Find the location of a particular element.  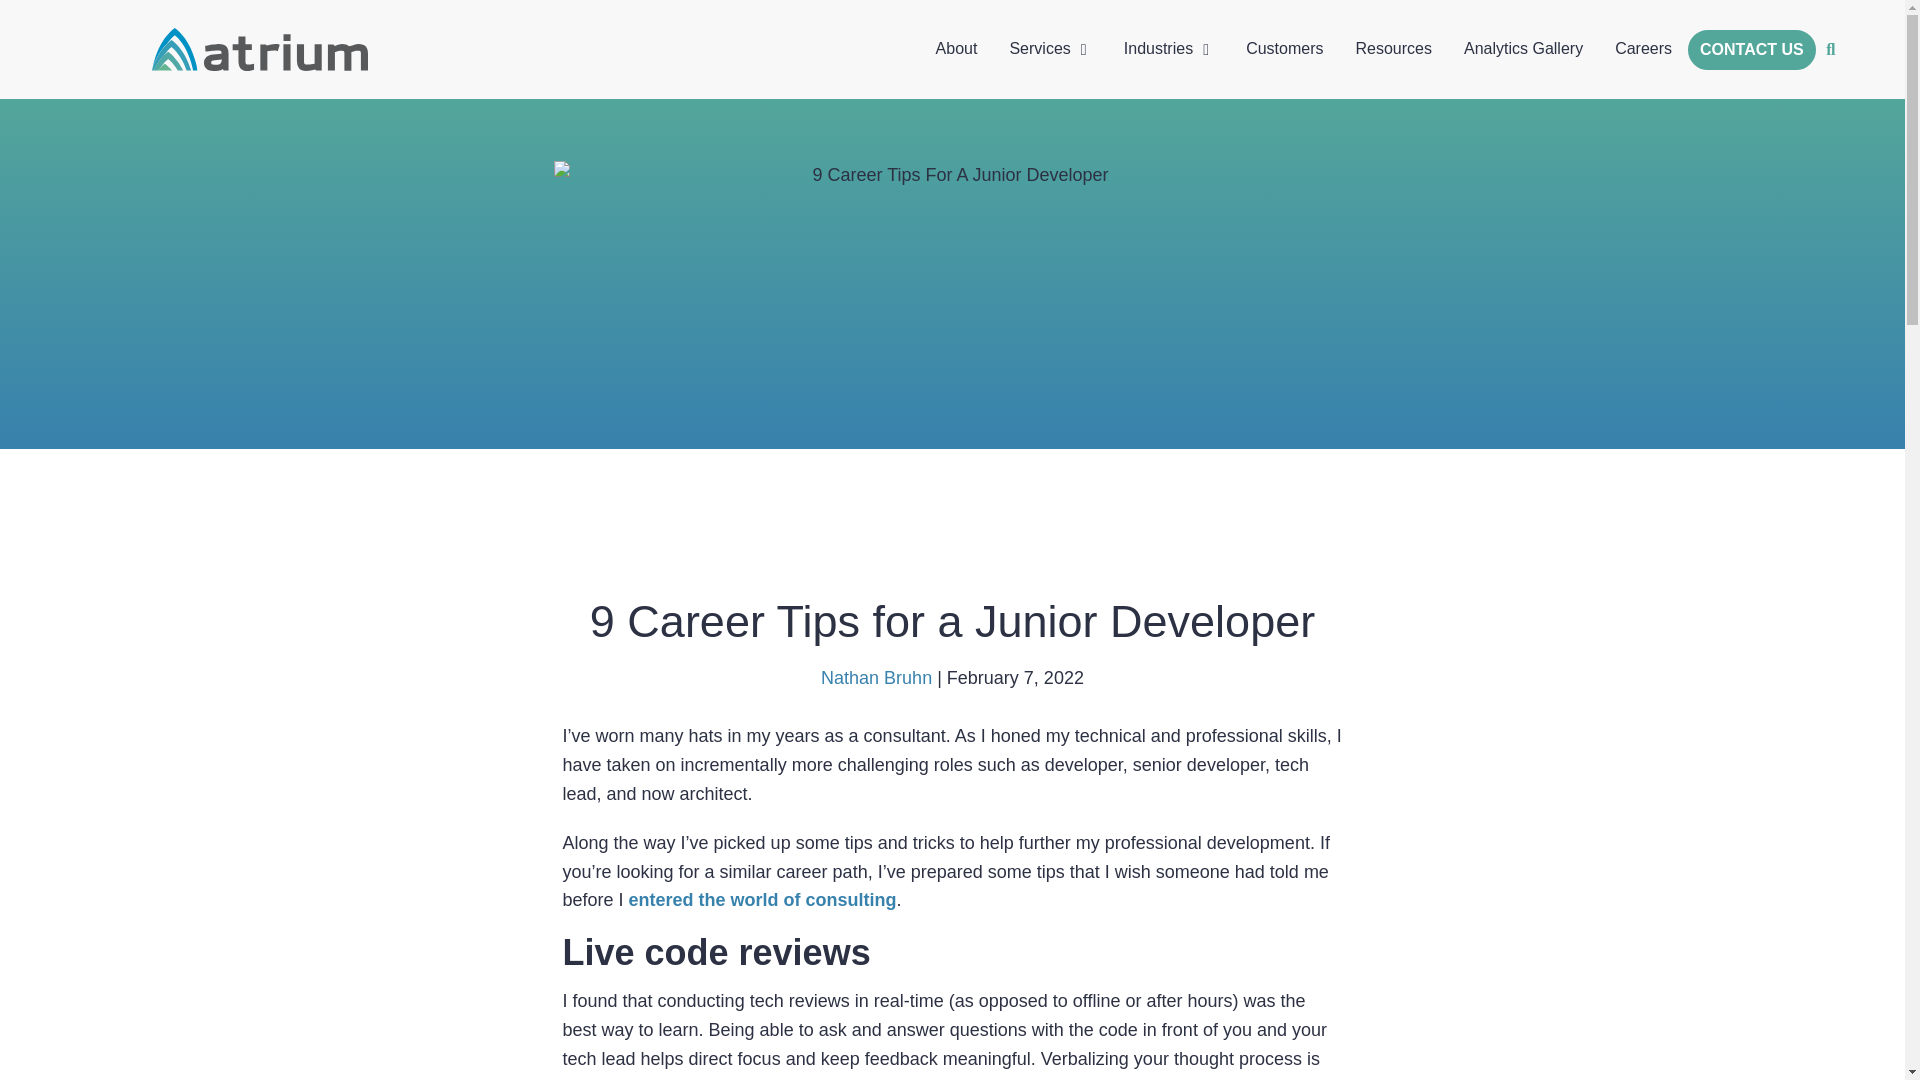

About is located at coordinates (956, 48).